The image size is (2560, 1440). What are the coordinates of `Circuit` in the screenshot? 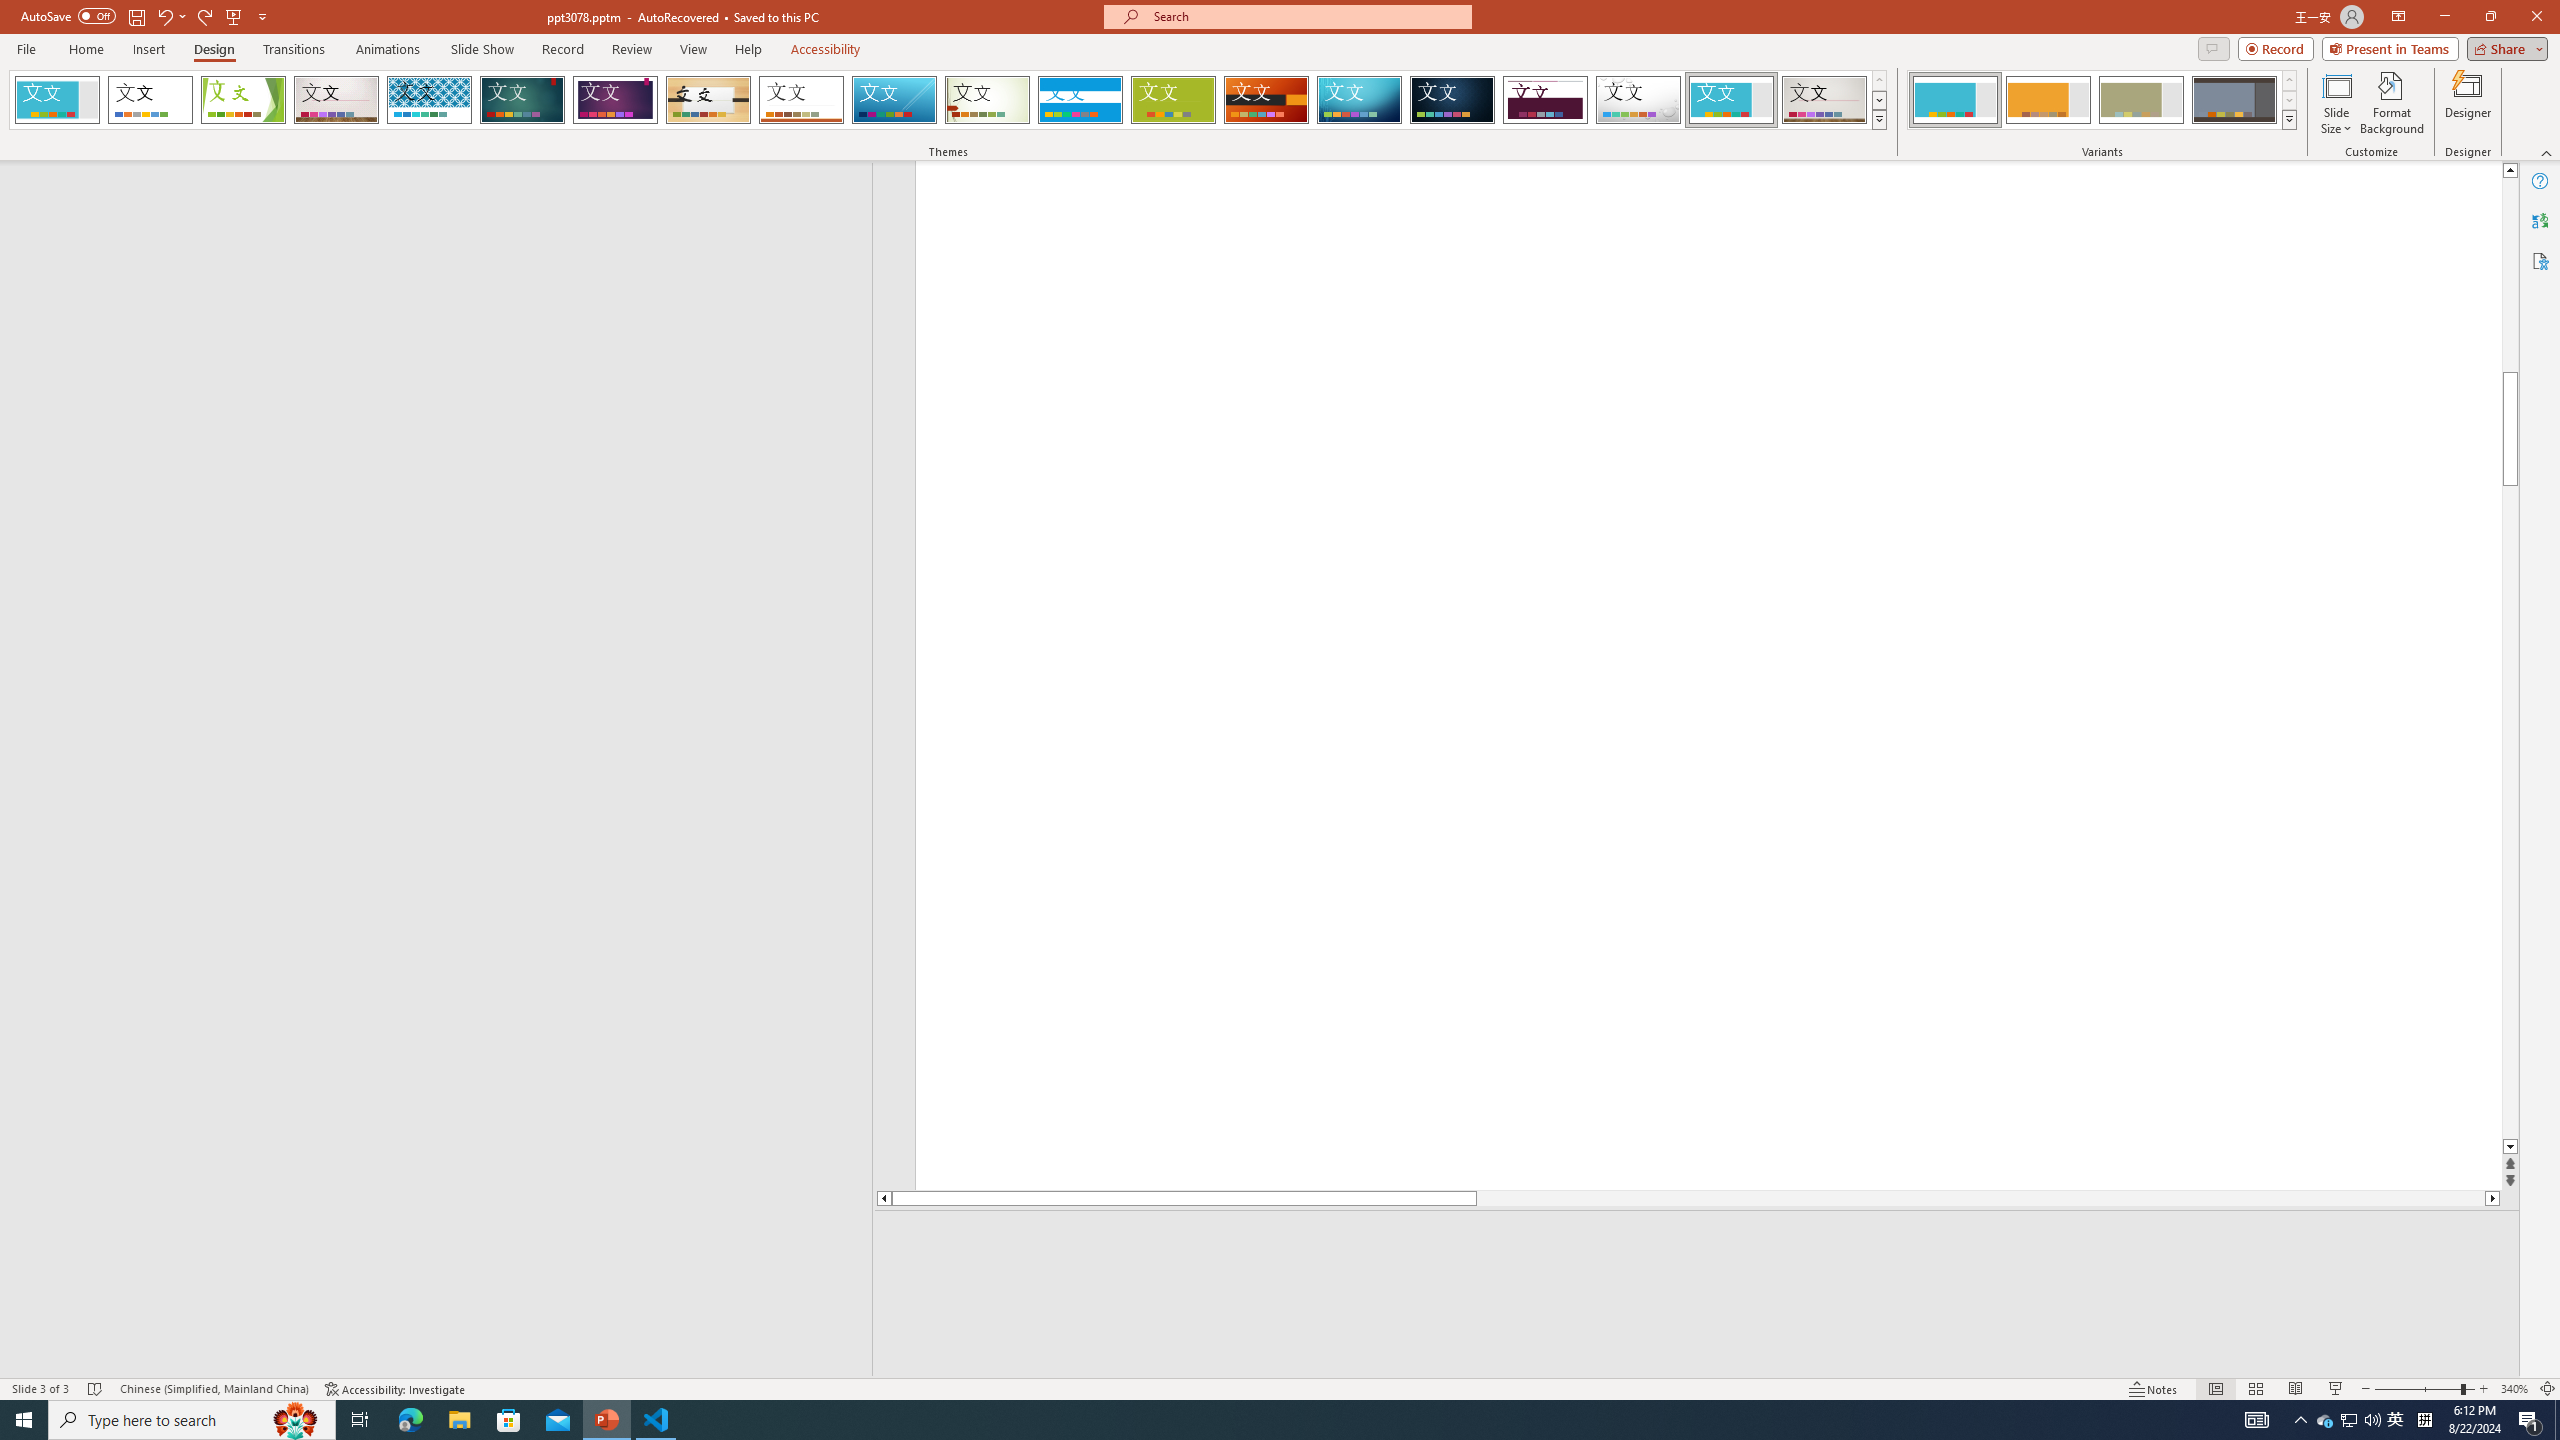 It's located at (1359, 100).